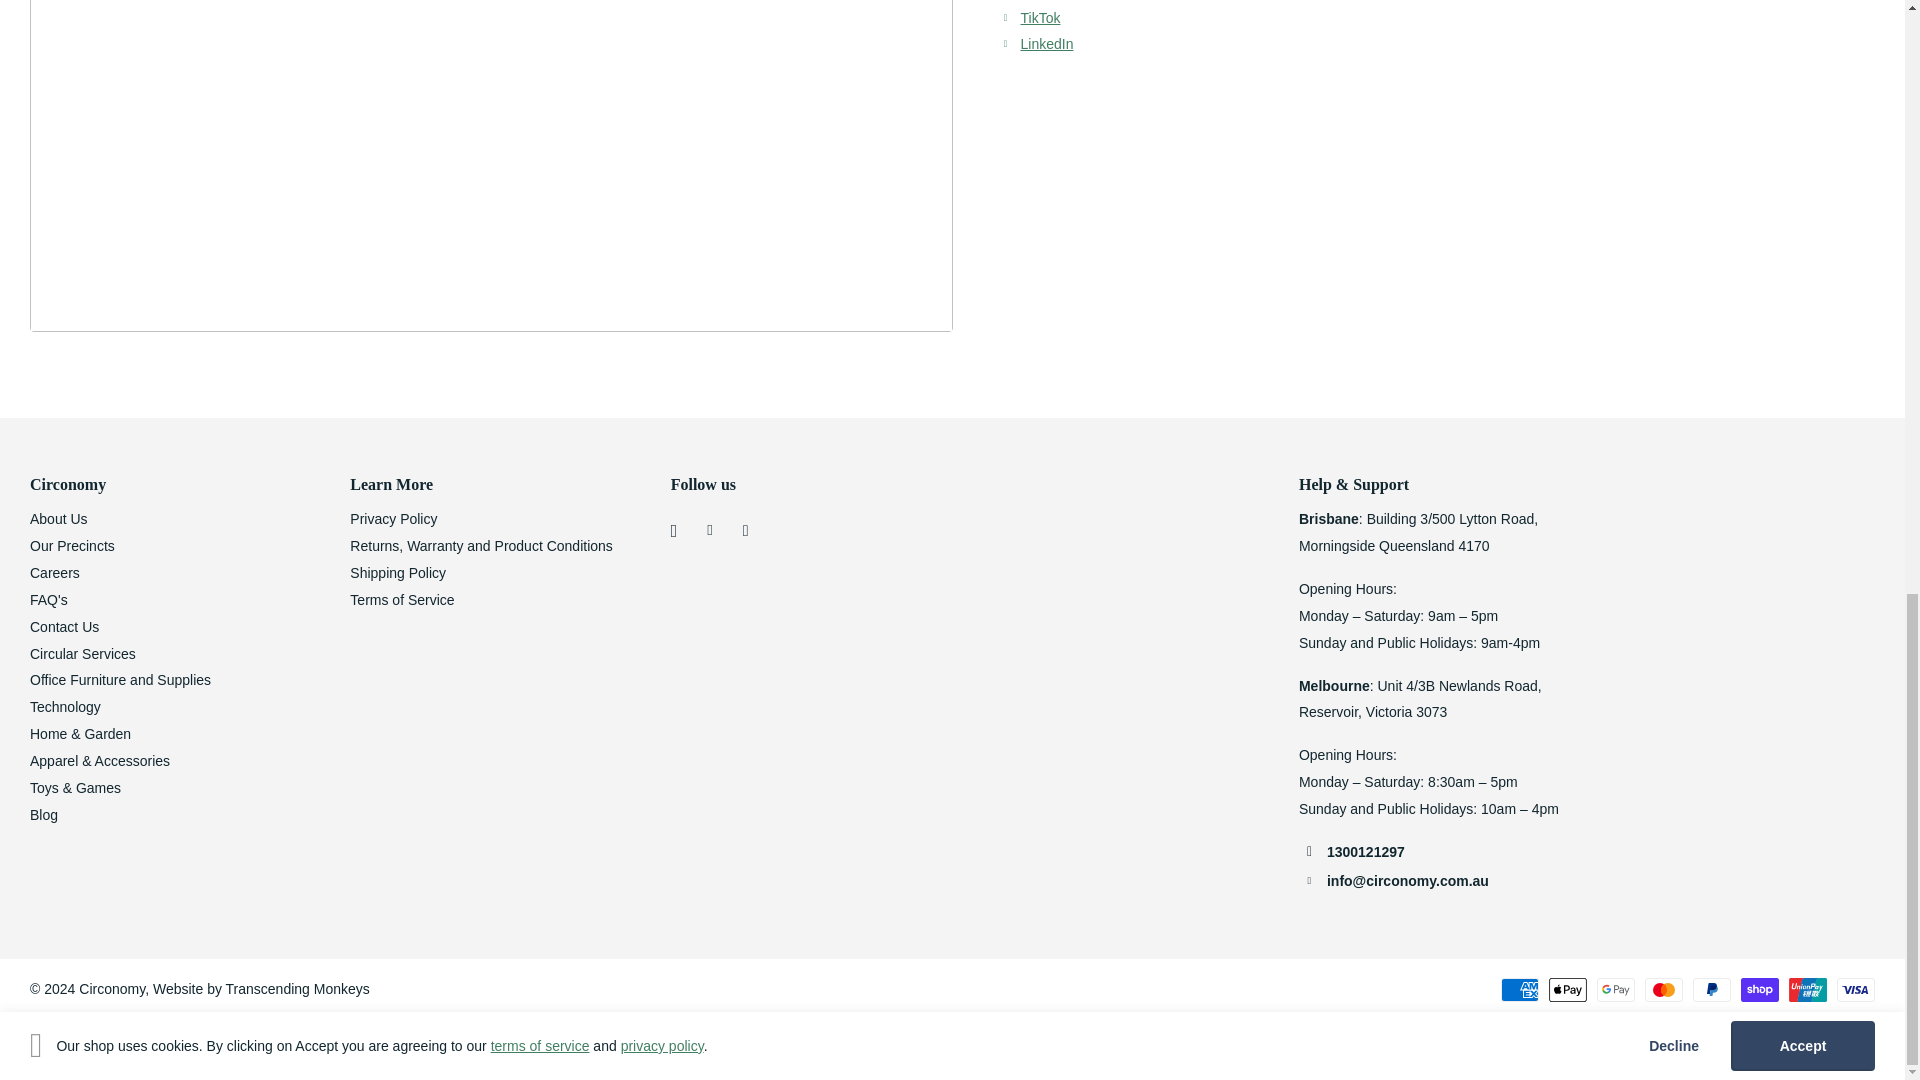 This screenshot has width=1920, height=1080. I want to click on About Us, so click(59, 518).